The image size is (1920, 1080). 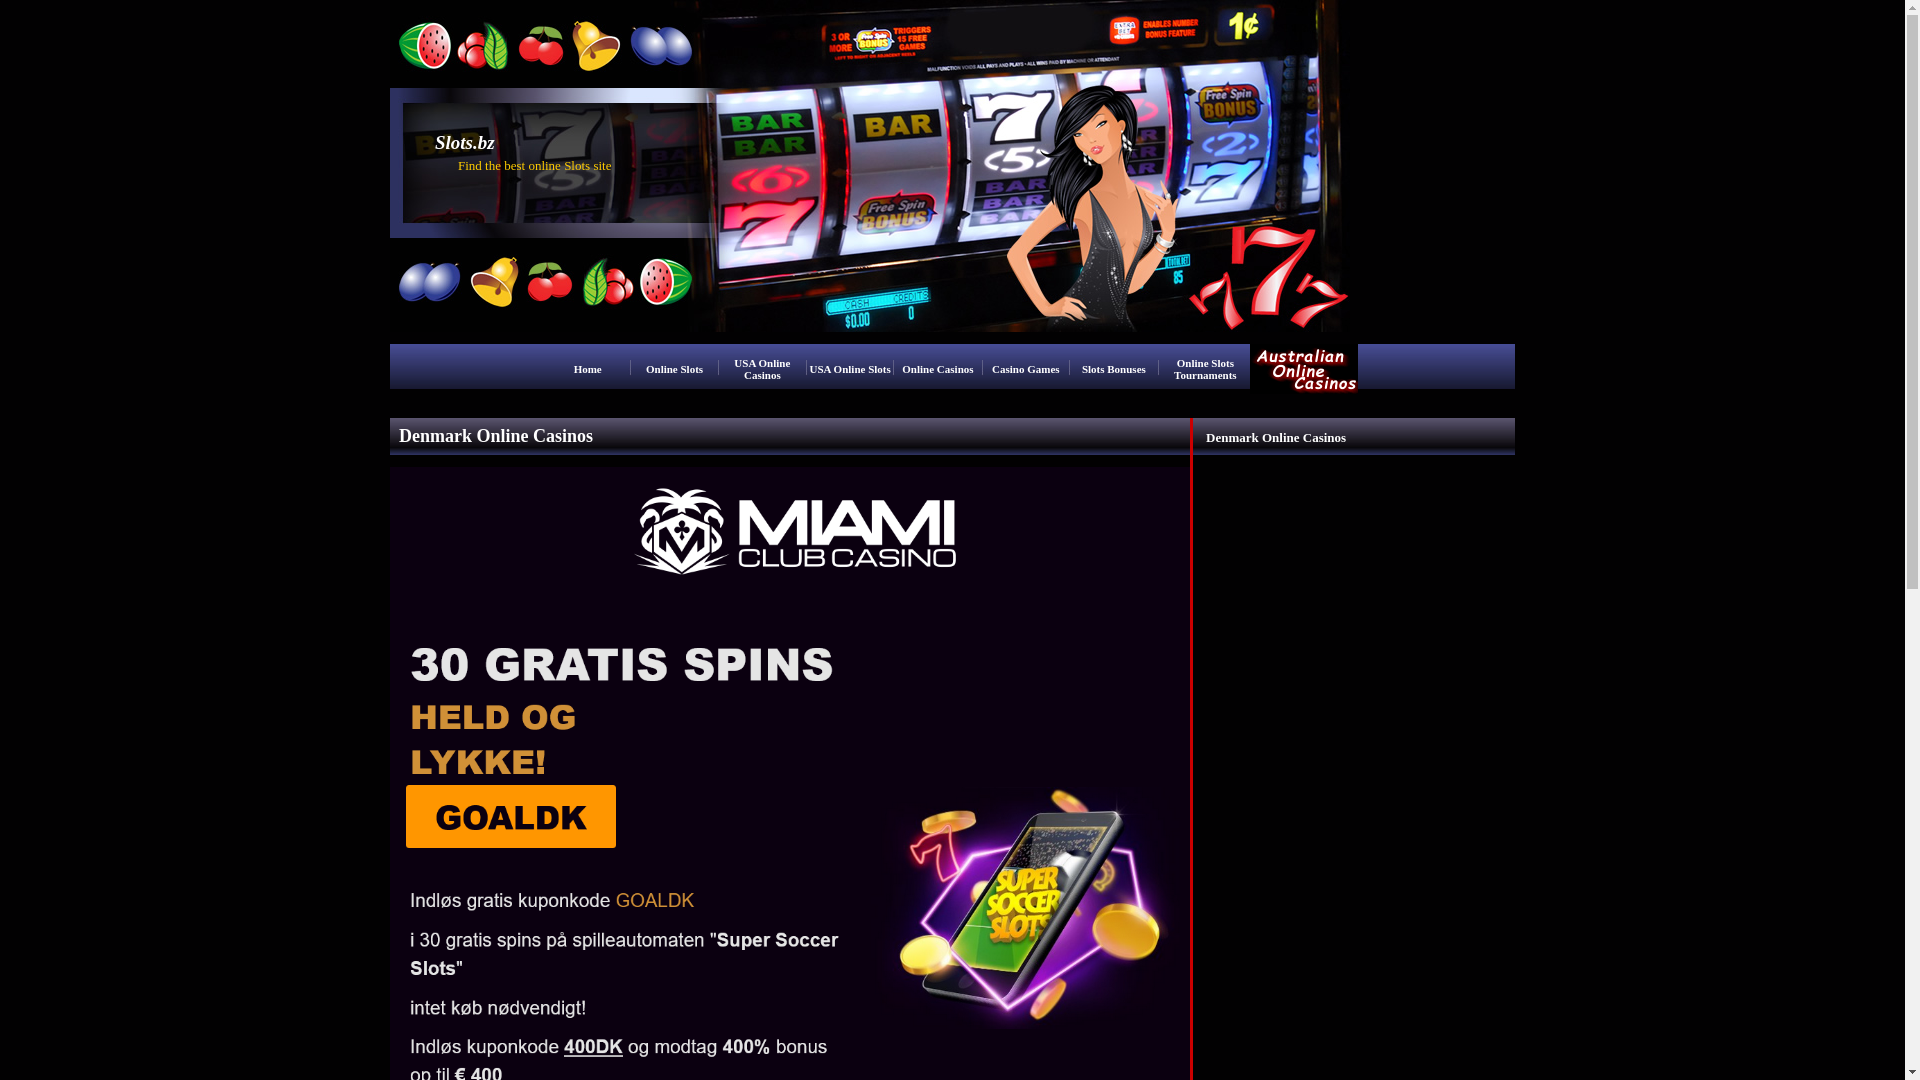 I want to click on Slots Bonuses, so click(x=1114, y=369).